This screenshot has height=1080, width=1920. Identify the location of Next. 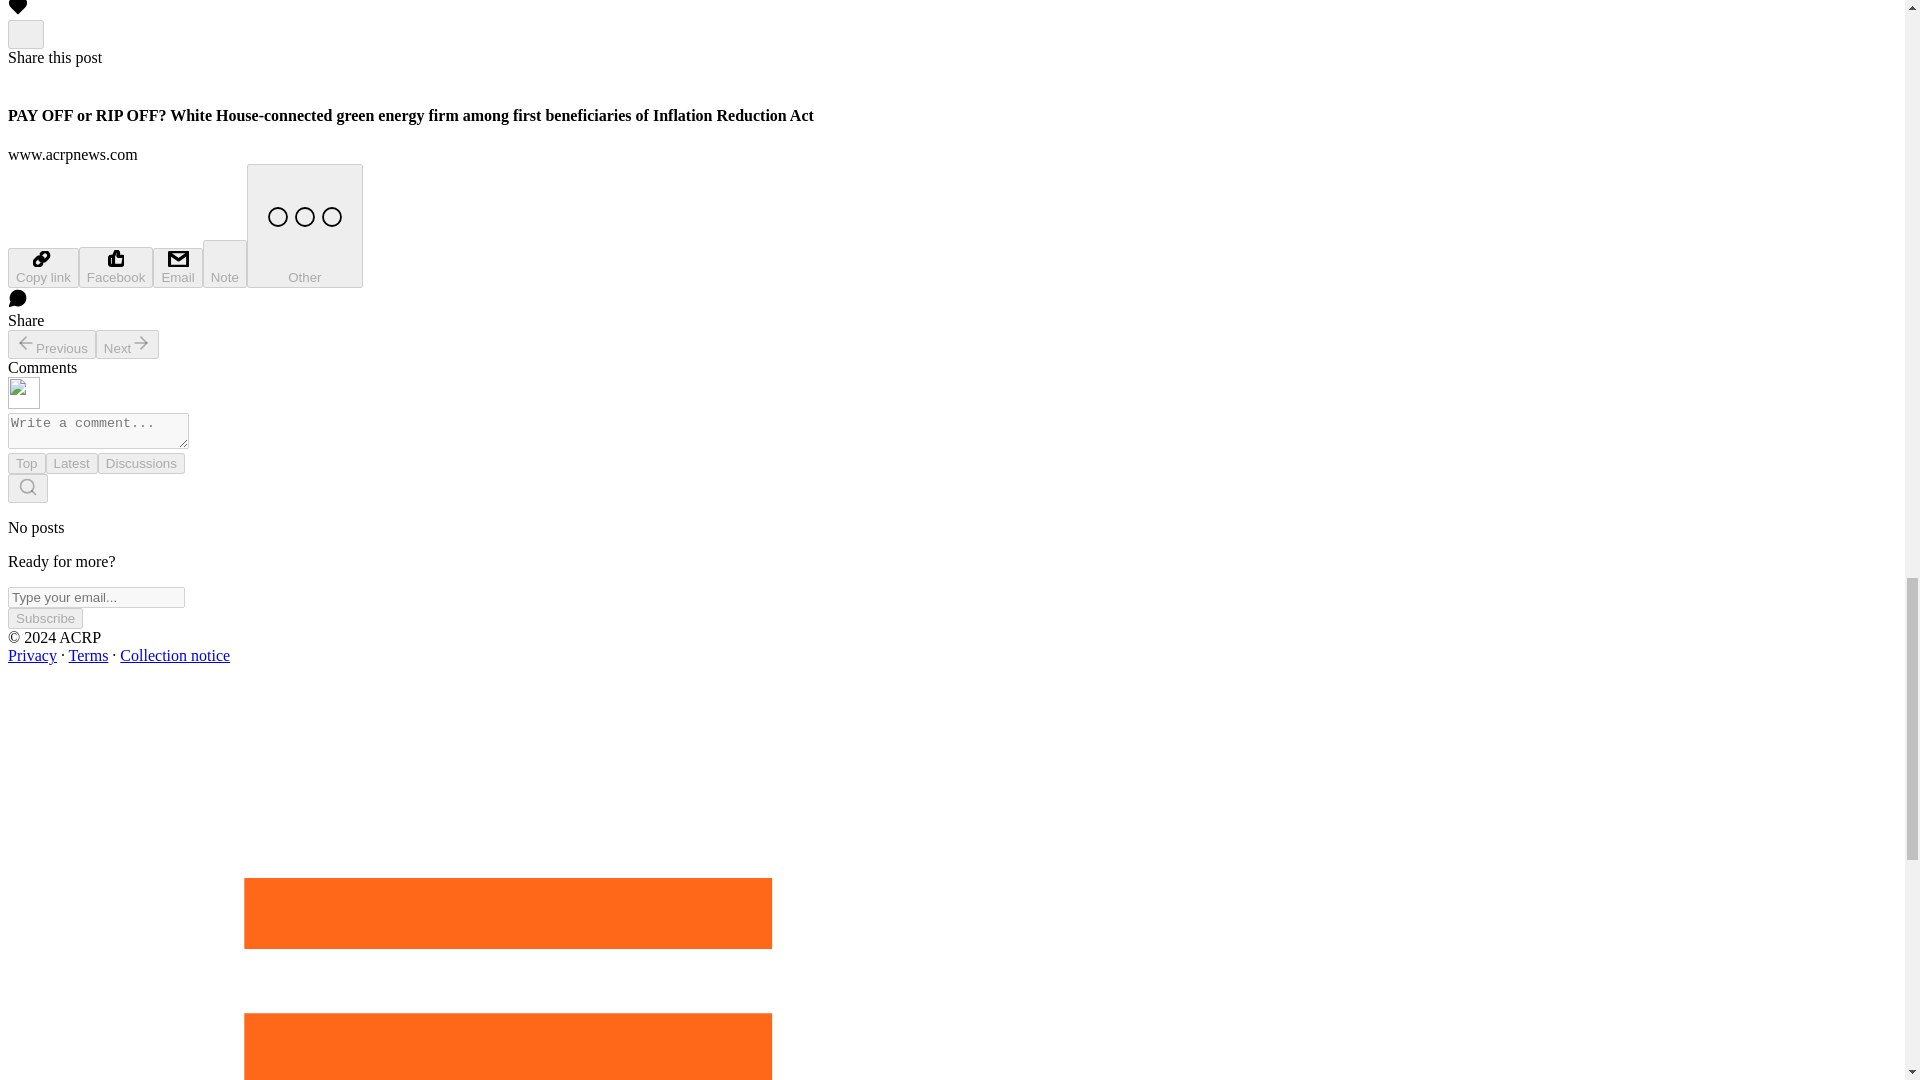
(128, 344).